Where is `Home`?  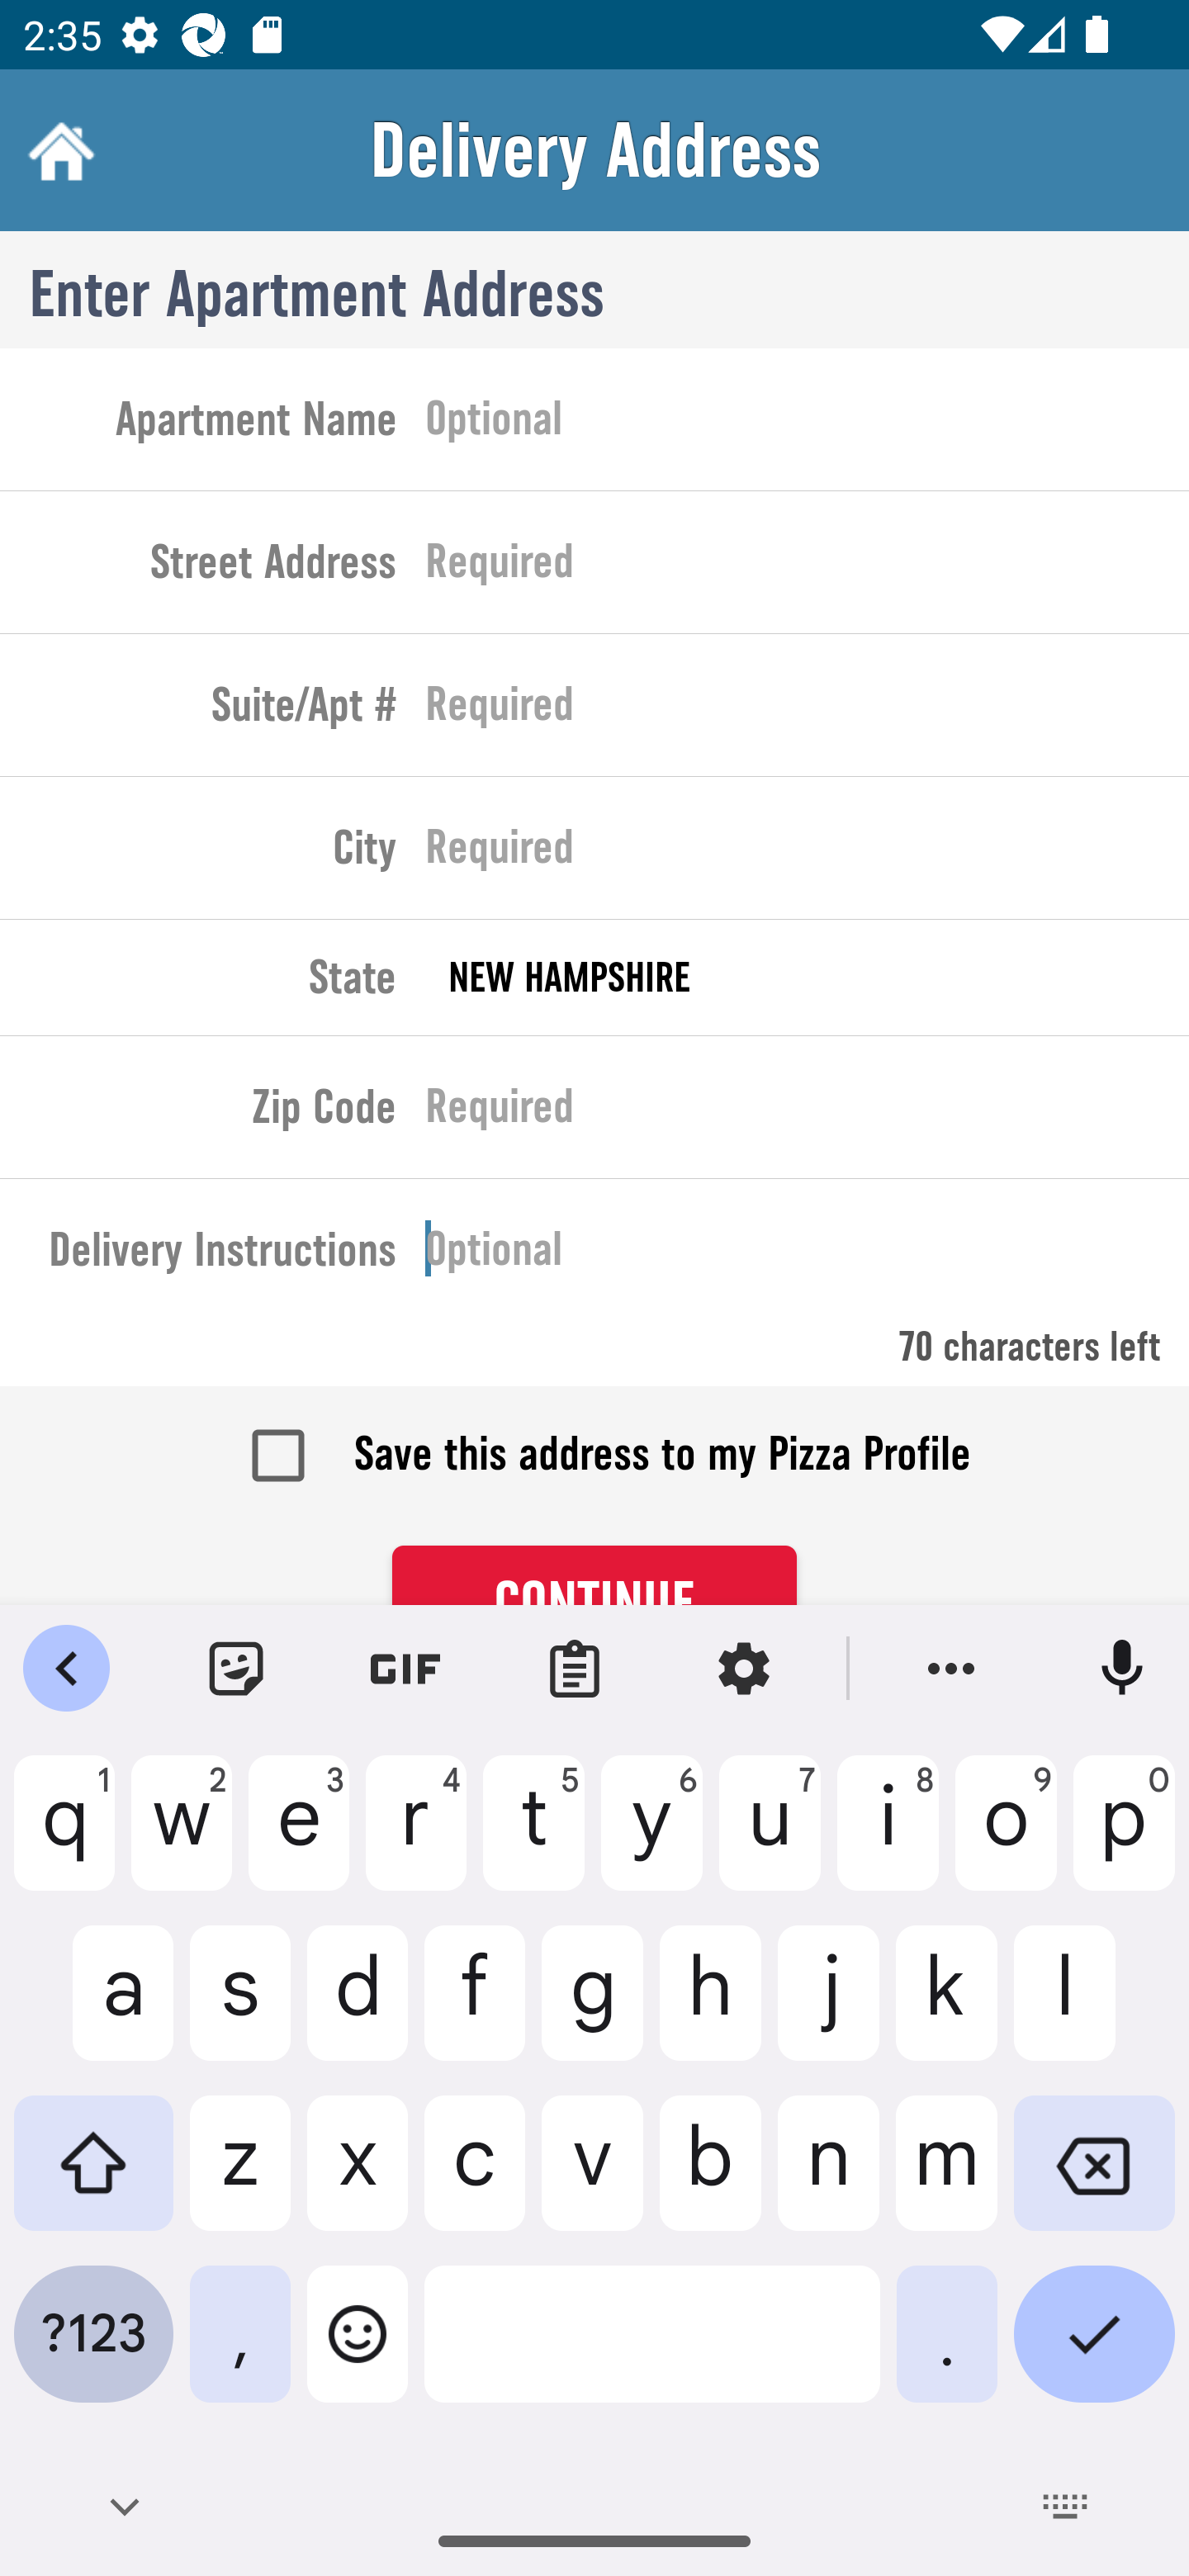
Home is located at coordinates (58, 150).